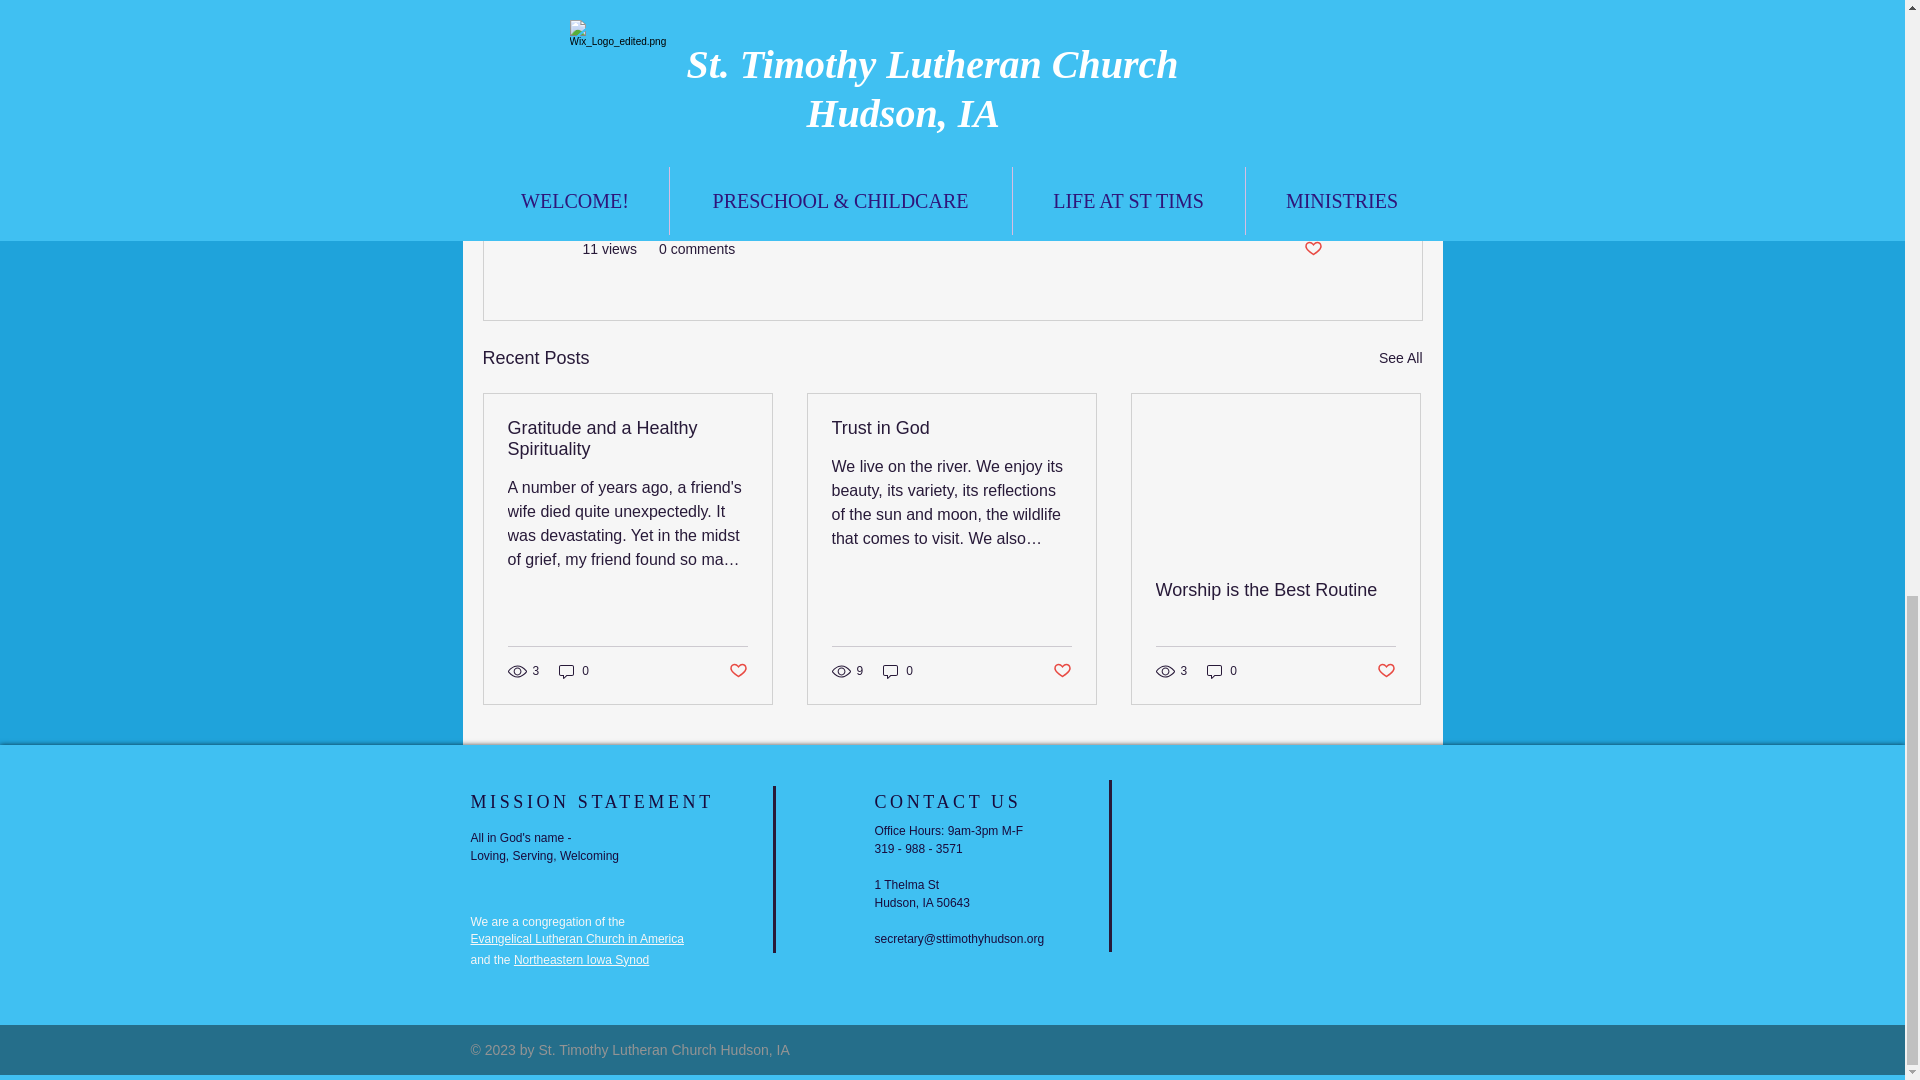  I want to click on Northeastern Iowa Synod, so click(581, 959).